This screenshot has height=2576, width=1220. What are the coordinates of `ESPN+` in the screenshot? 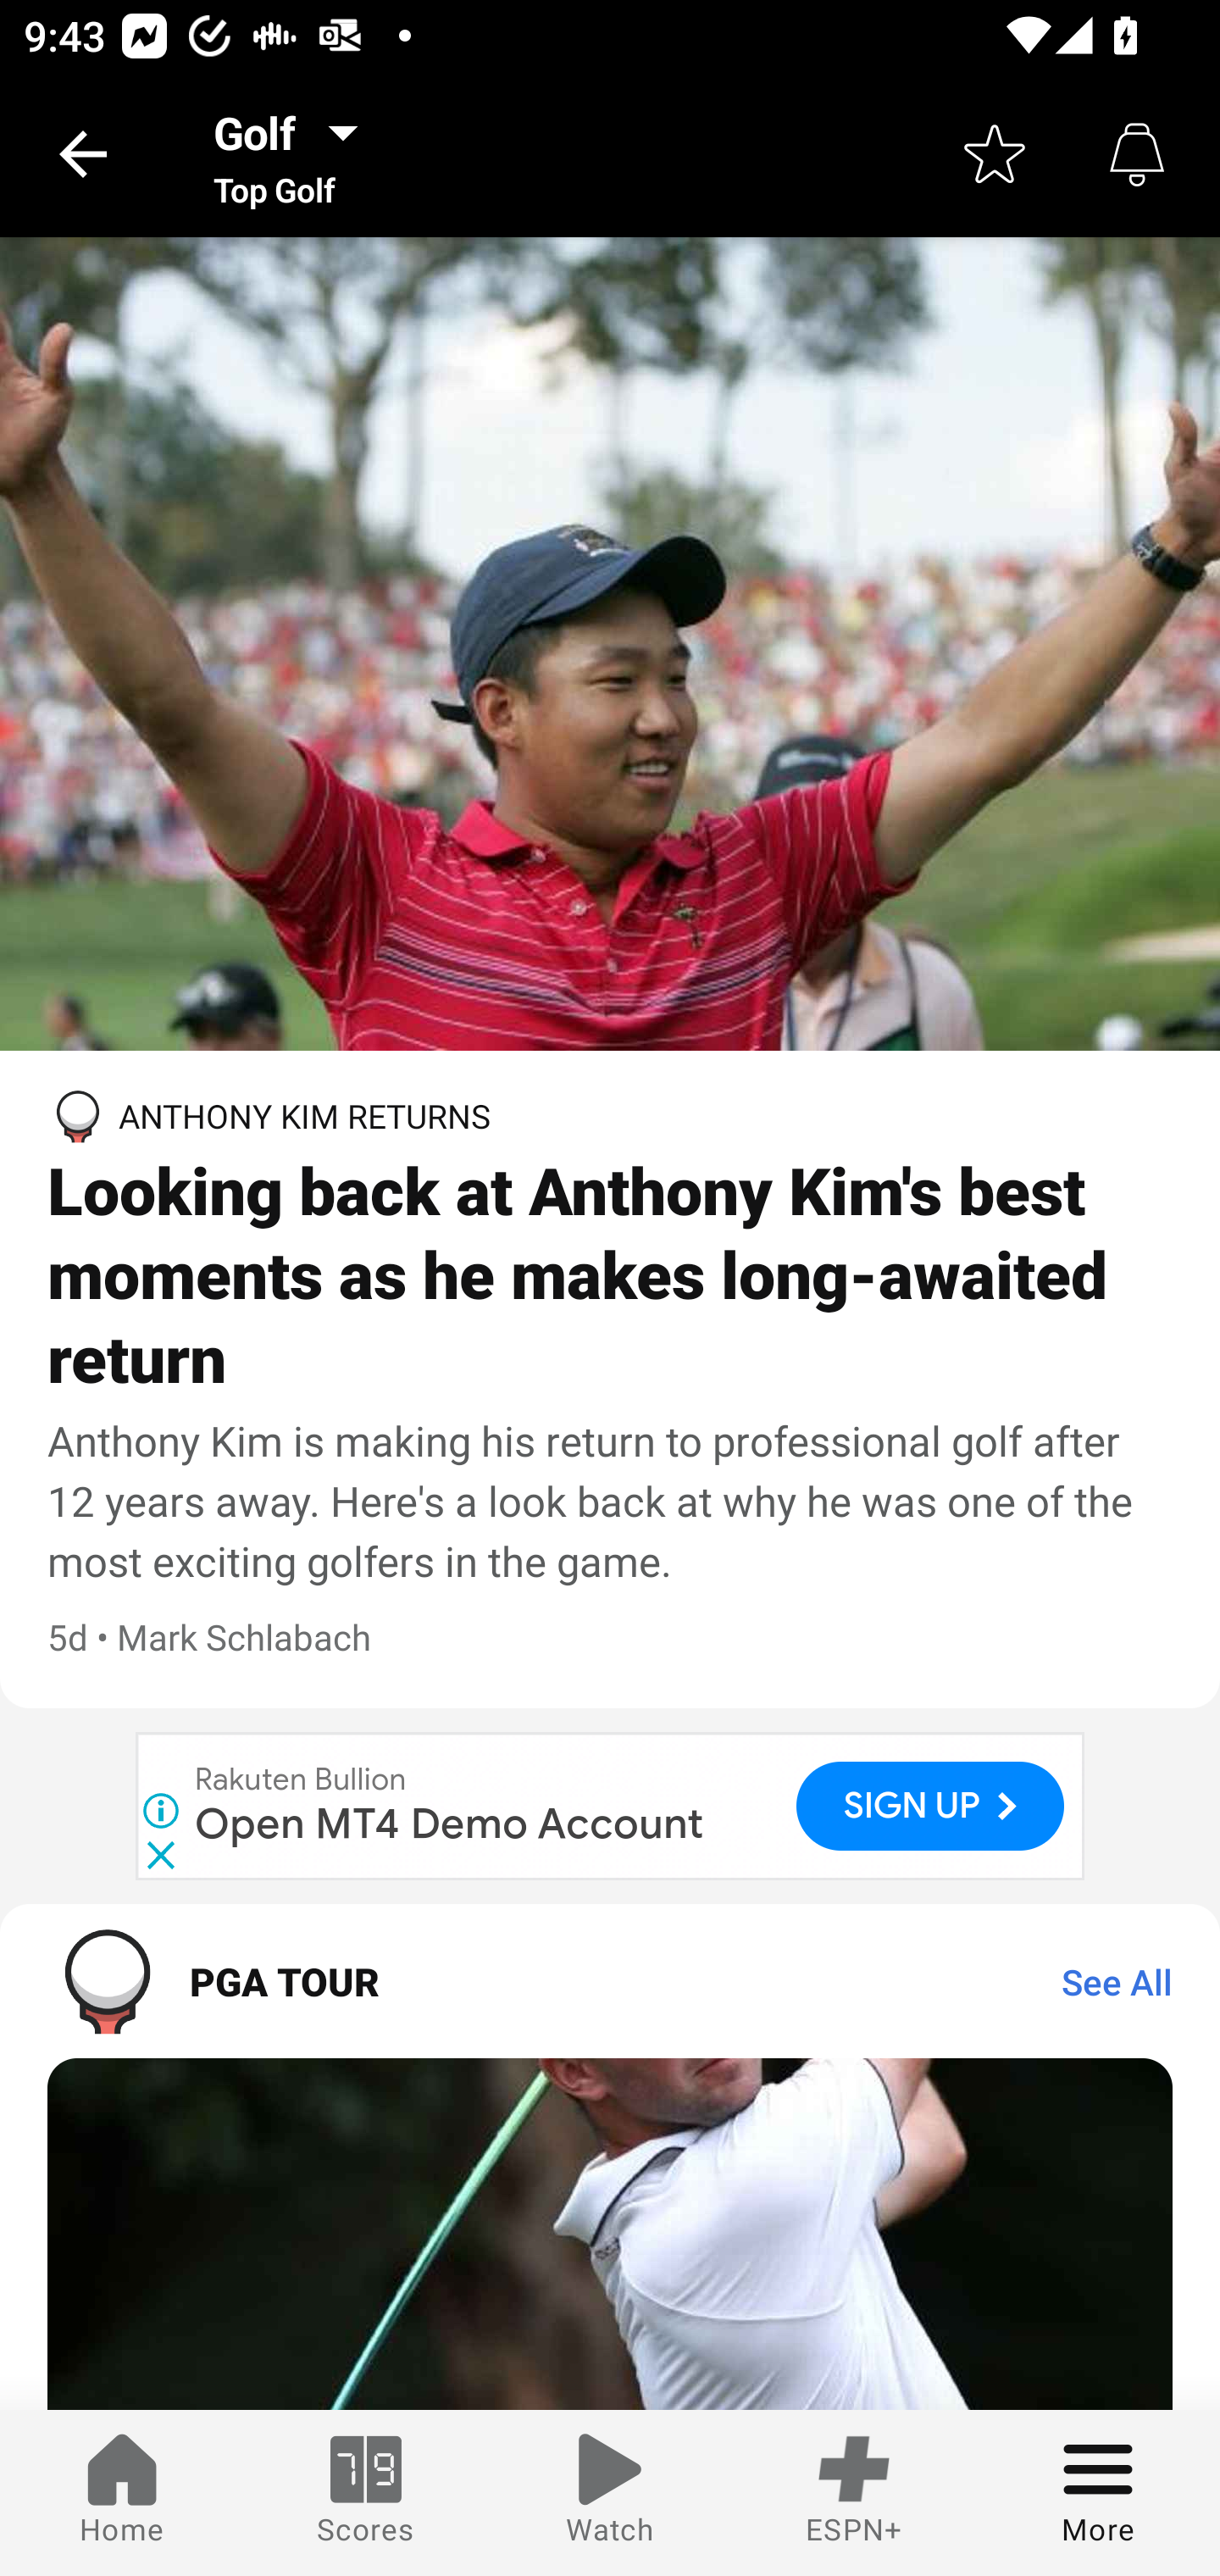 It's located at (854, 2493).